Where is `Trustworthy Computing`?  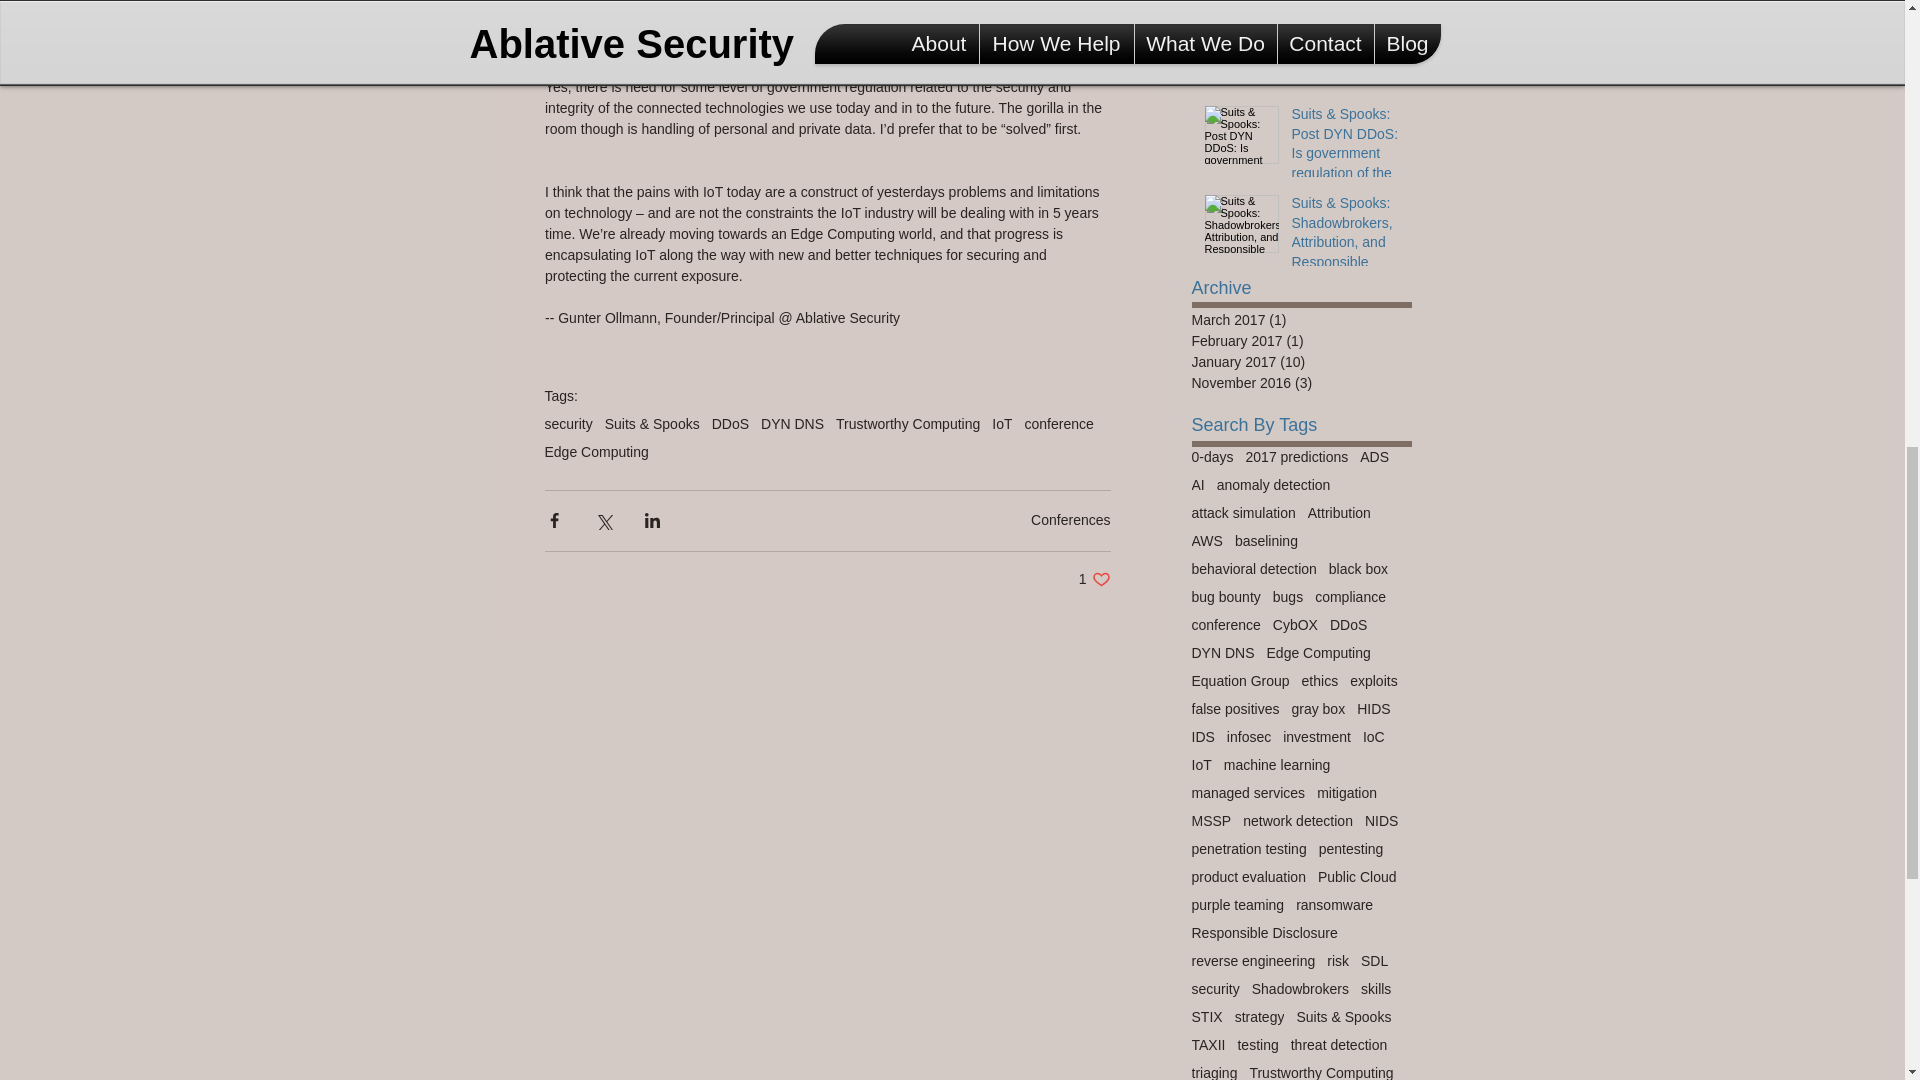
Trustworthy Computing is located at coordinates (596, 452).